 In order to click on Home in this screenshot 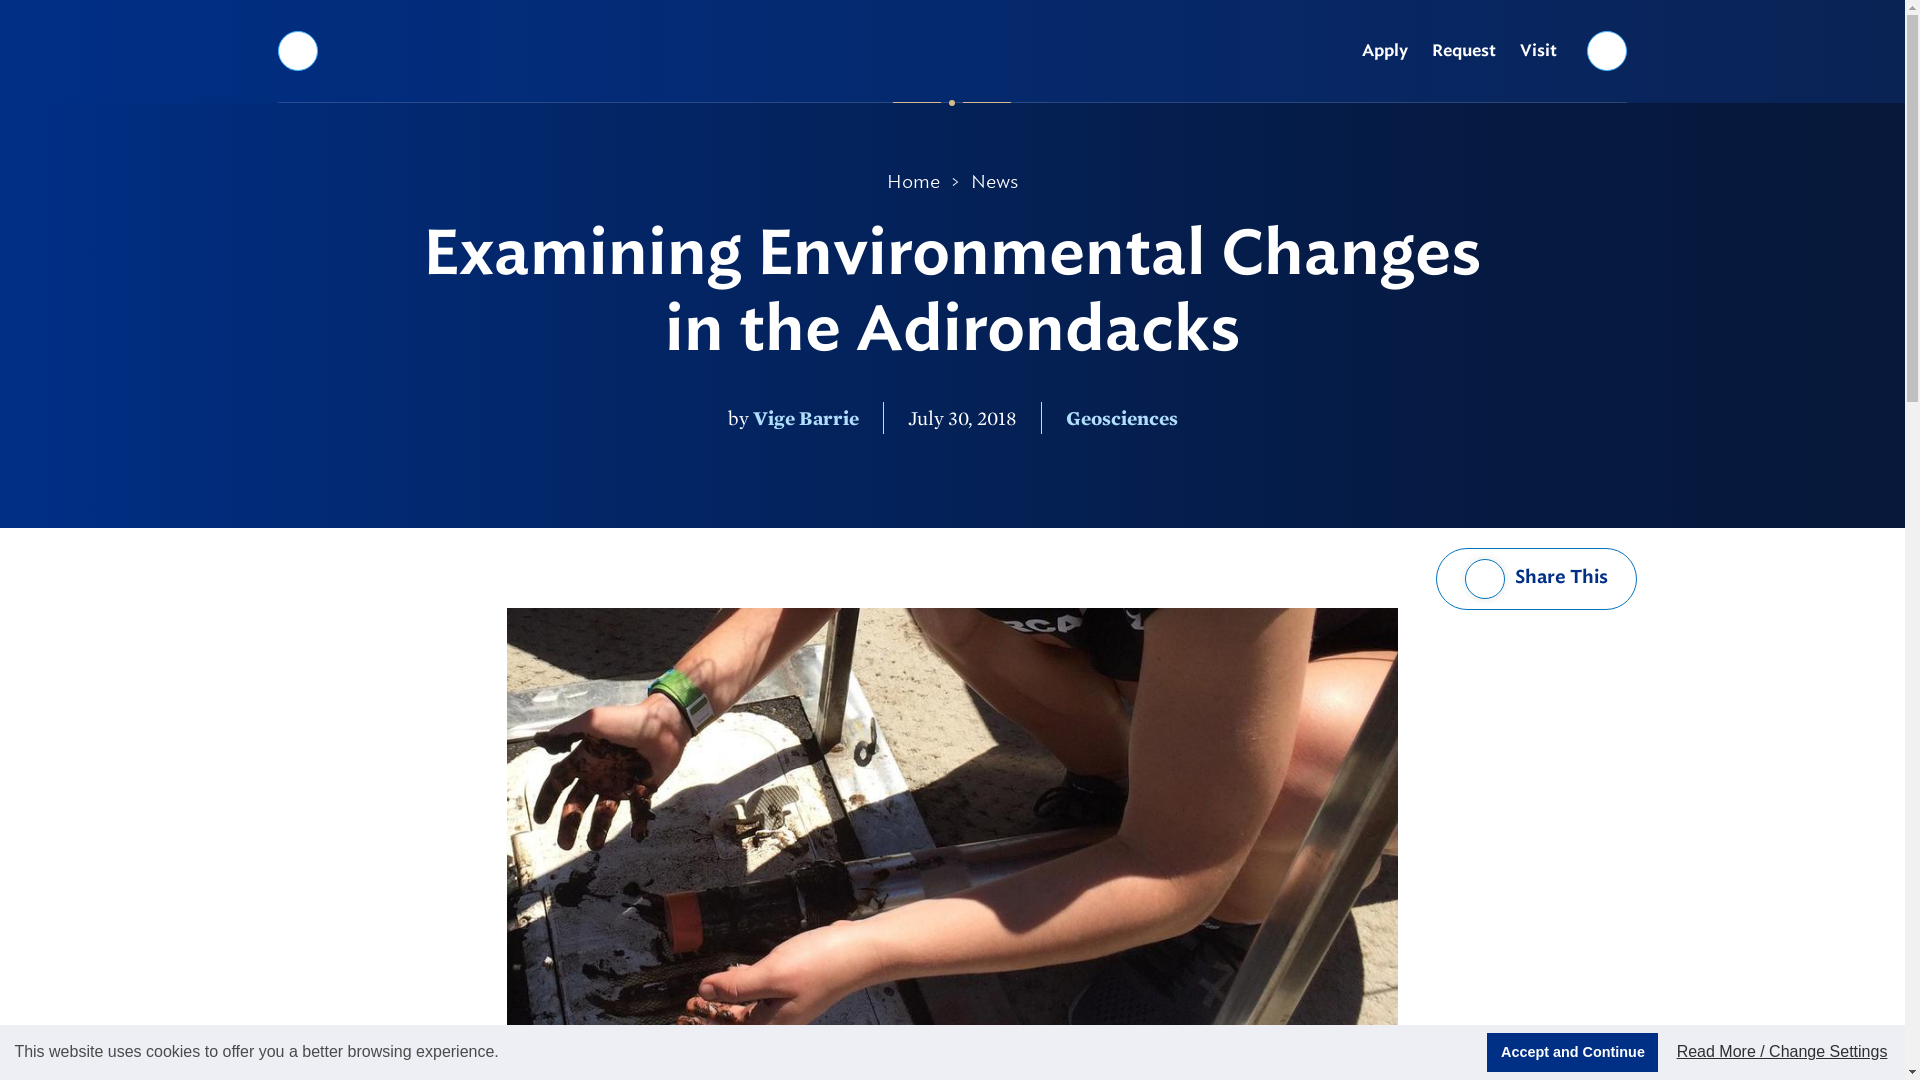, I will do `click(914, 182)`.